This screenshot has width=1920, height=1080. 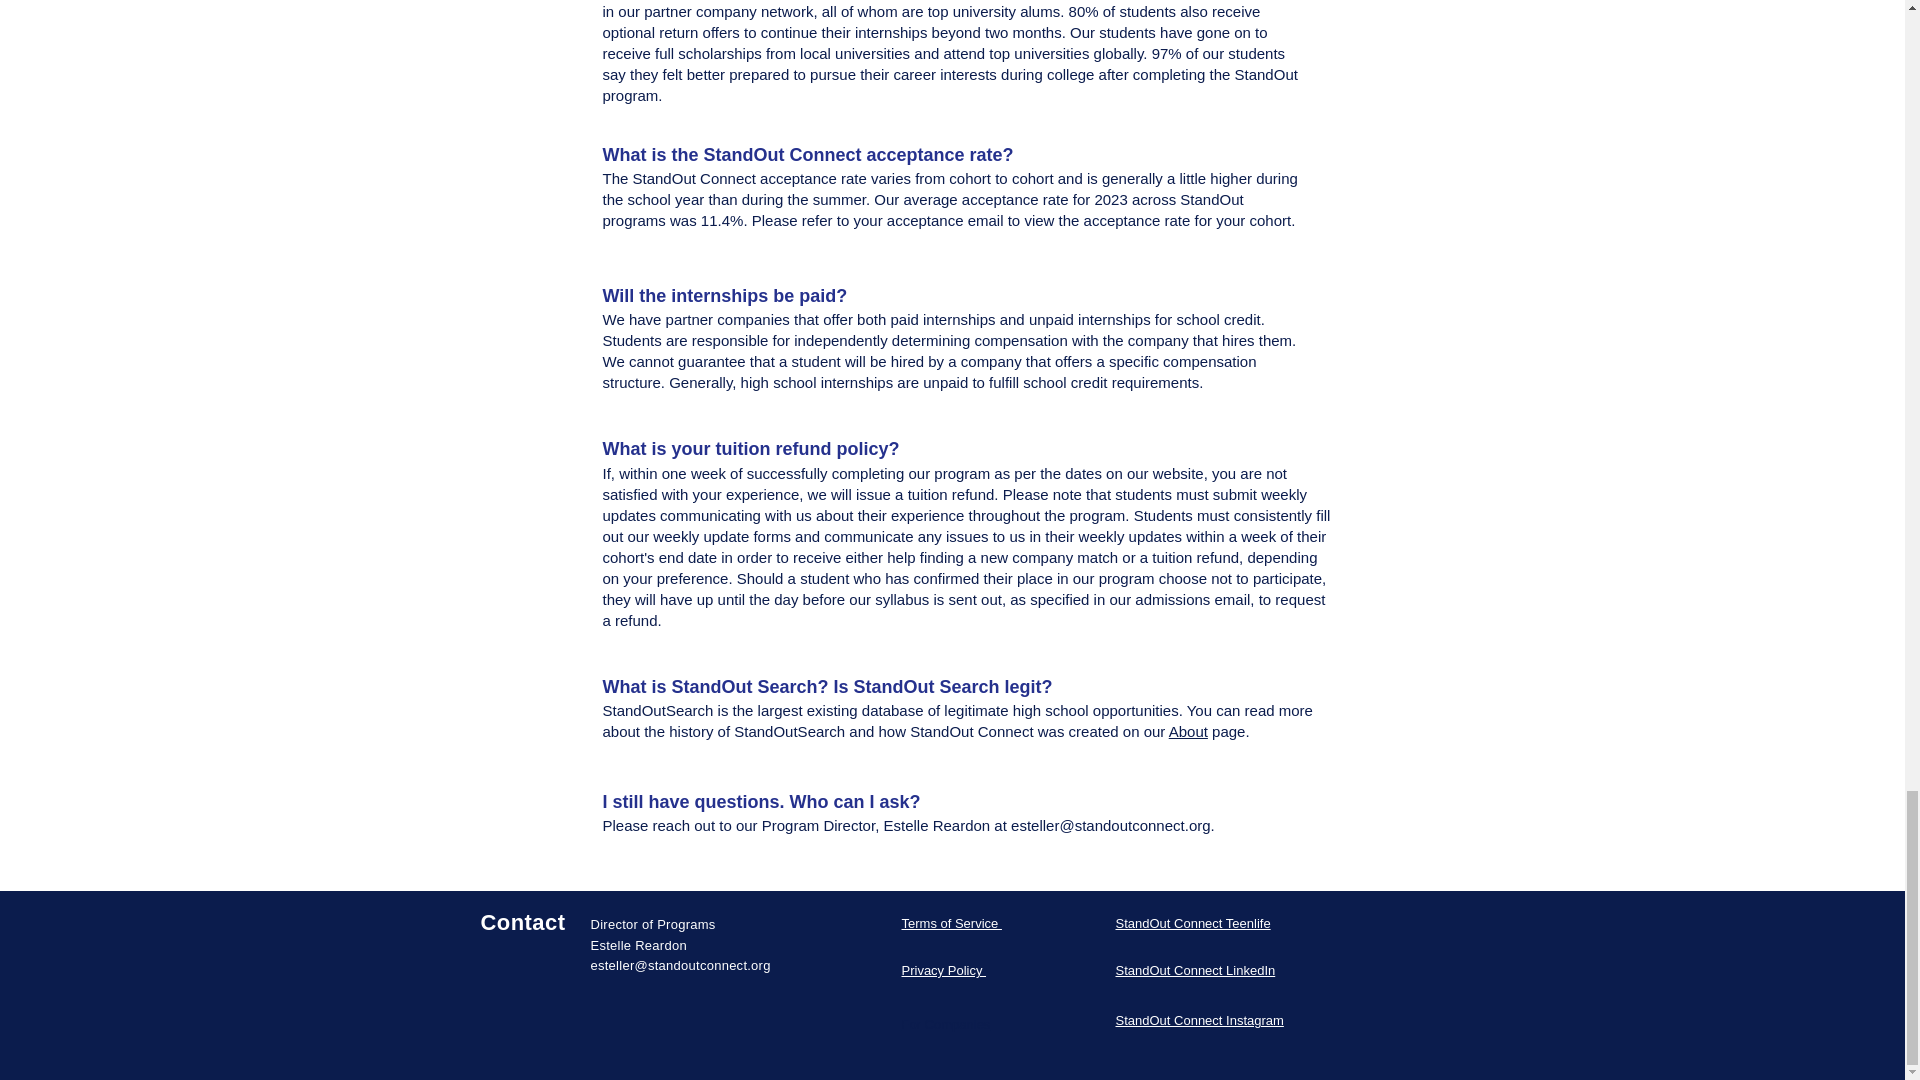 What do you see at coordinates (1188, 730) in the screenshot?
I see `About` at bounding box center [1188, 730].